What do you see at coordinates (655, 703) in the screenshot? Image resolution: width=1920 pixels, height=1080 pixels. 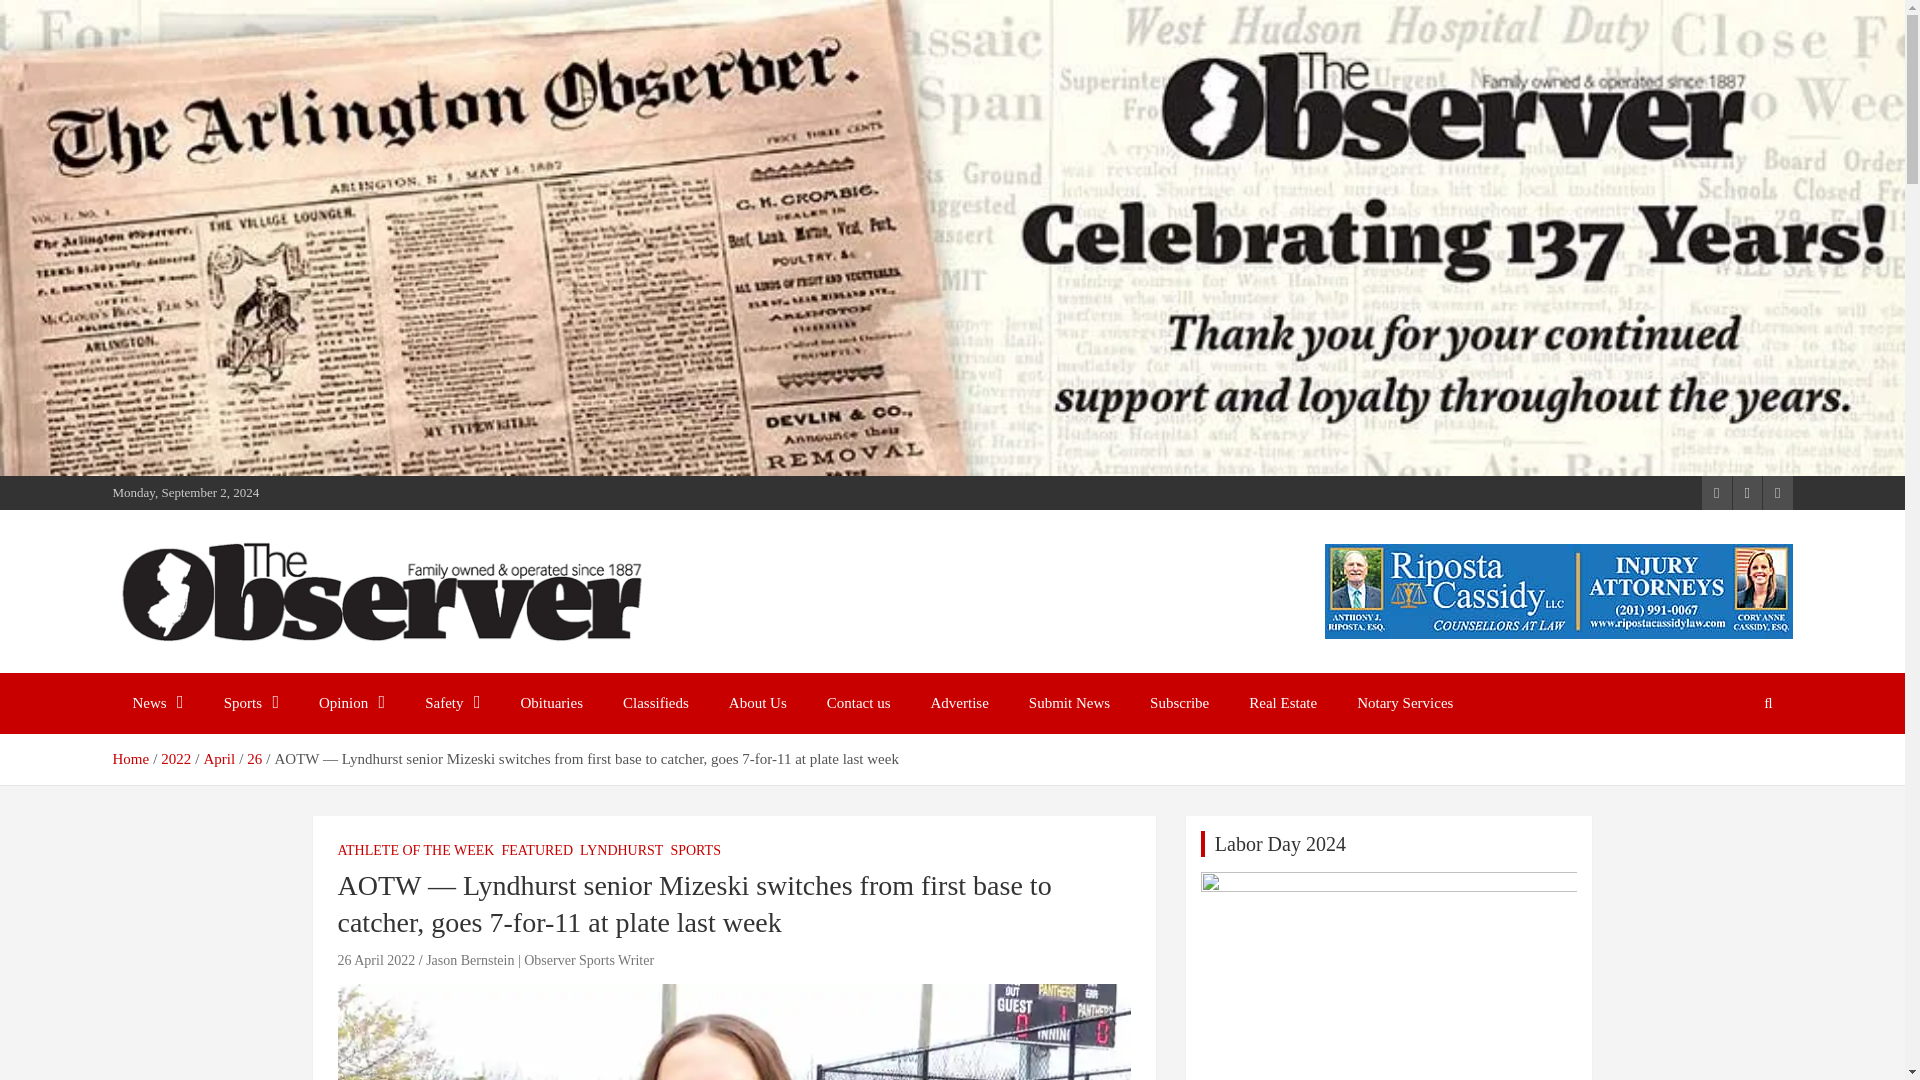 I see `Classifieds` at bounding box center [655, 703].